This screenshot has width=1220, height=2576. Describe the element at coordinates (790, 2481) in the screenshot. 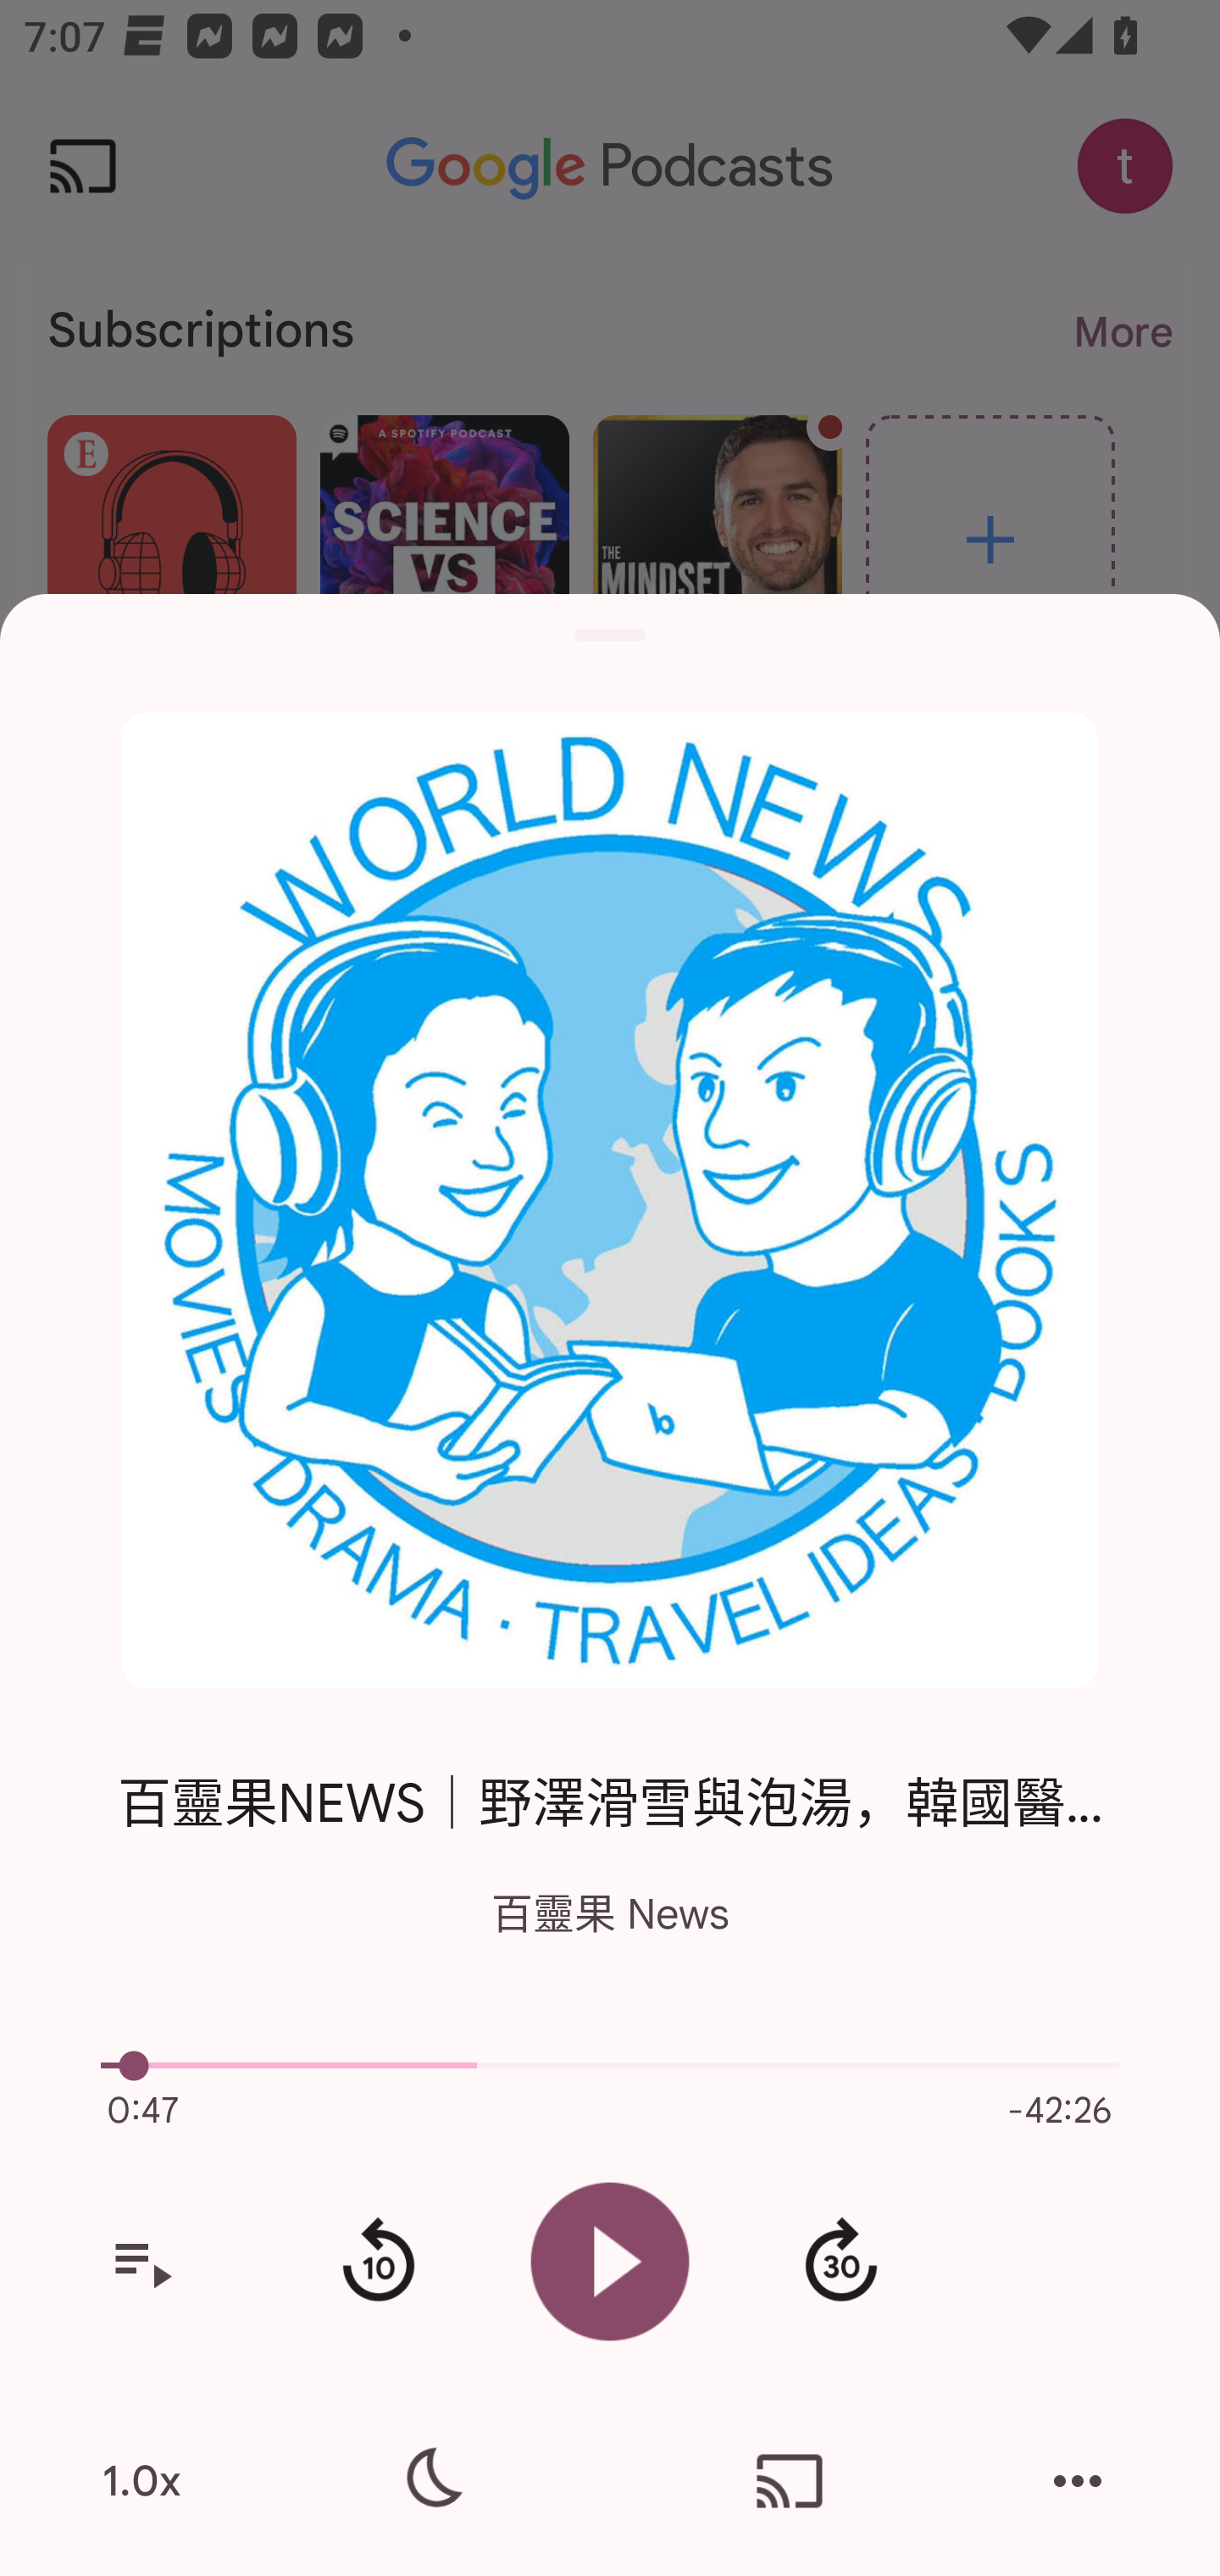

I see `Cast. Disconnected` at that location.